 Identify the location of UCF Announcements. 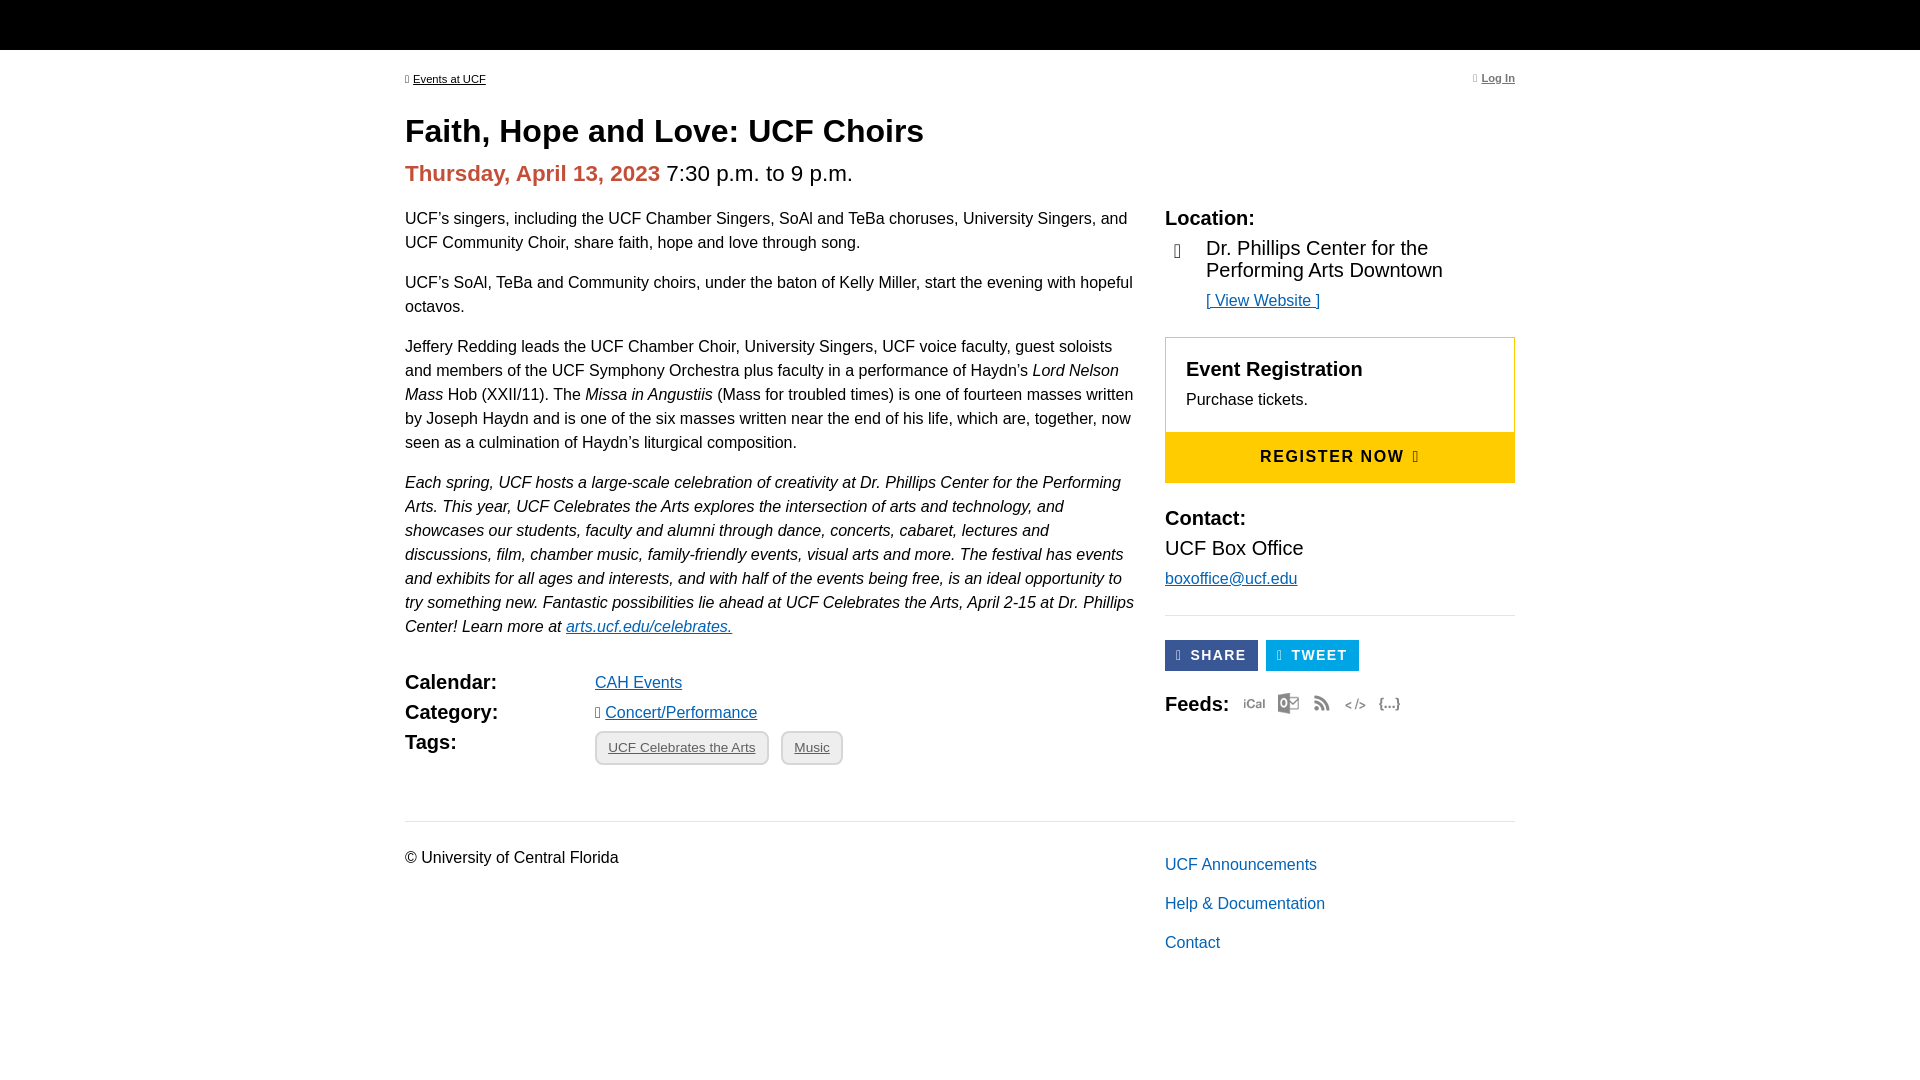
(1340, 864).